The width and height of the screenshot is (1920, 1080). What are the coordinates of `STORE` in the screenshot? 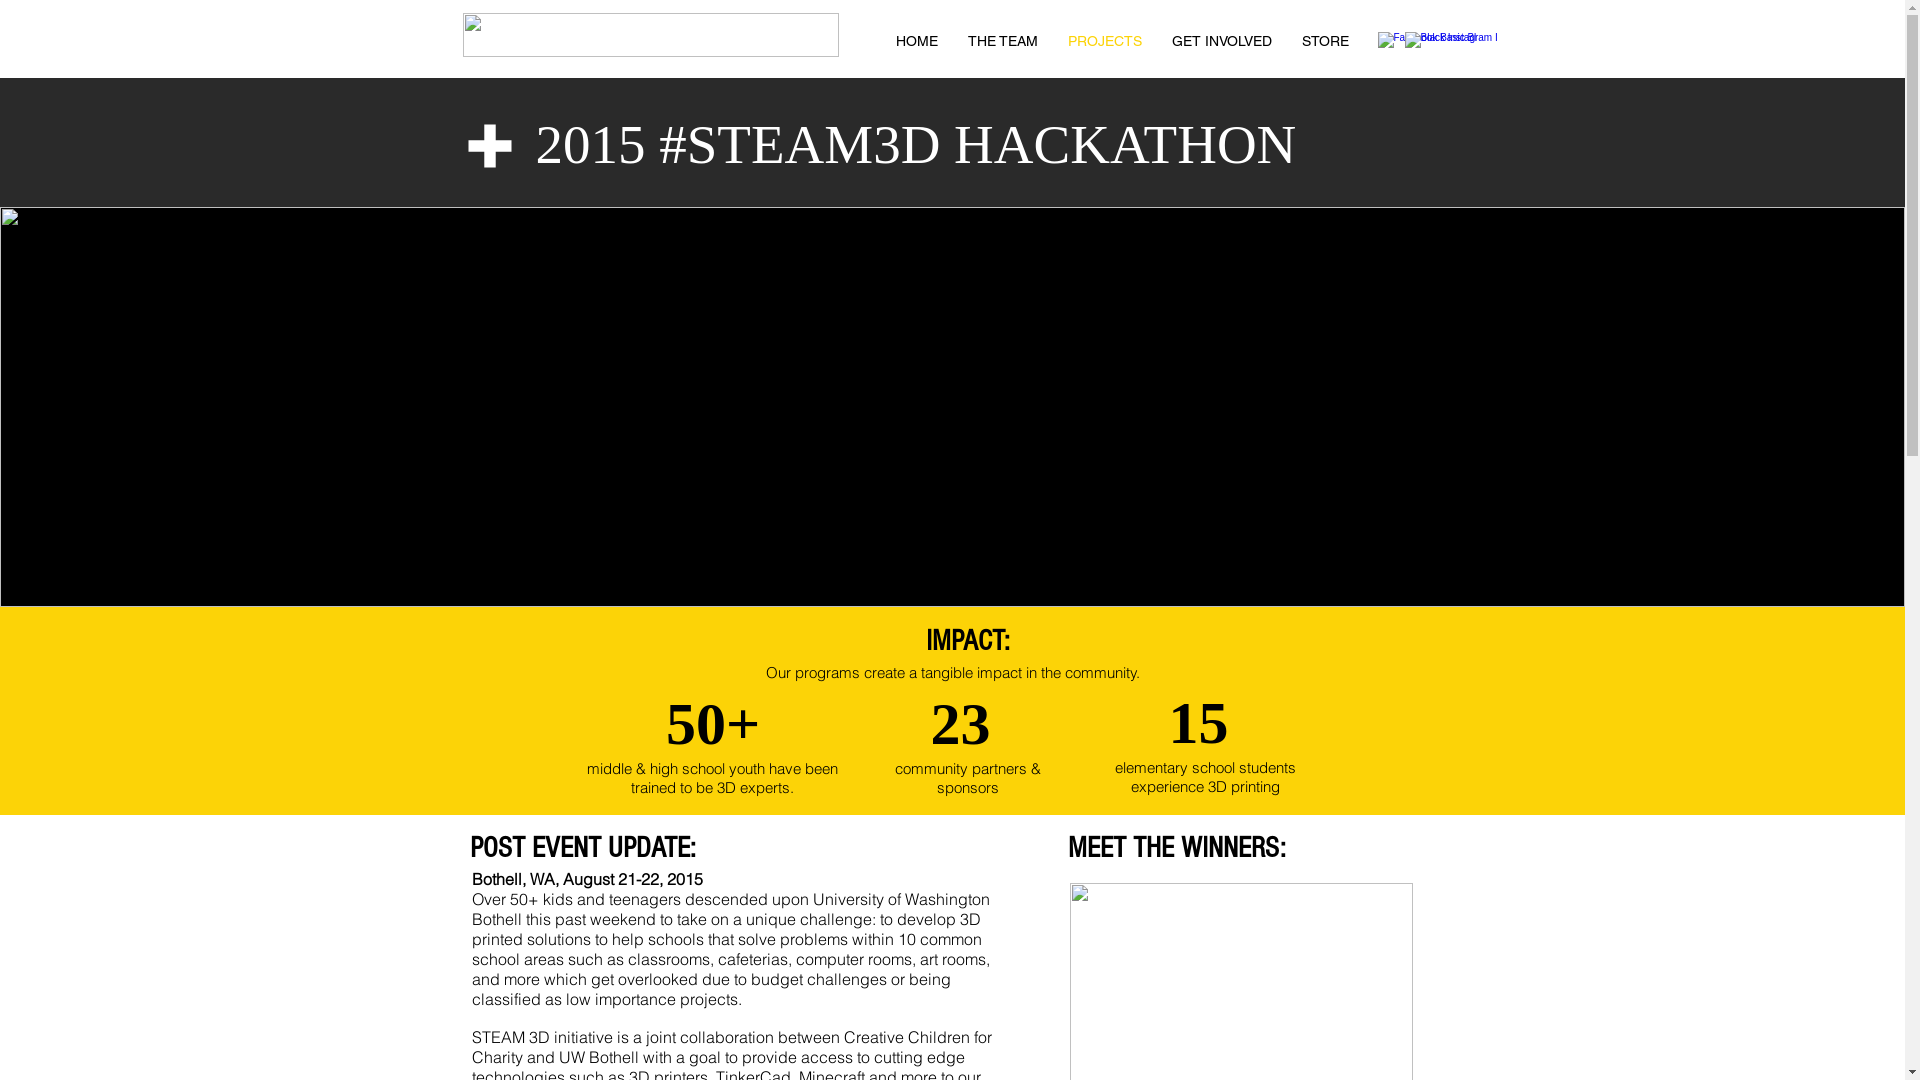 It's located at (1324, 41).